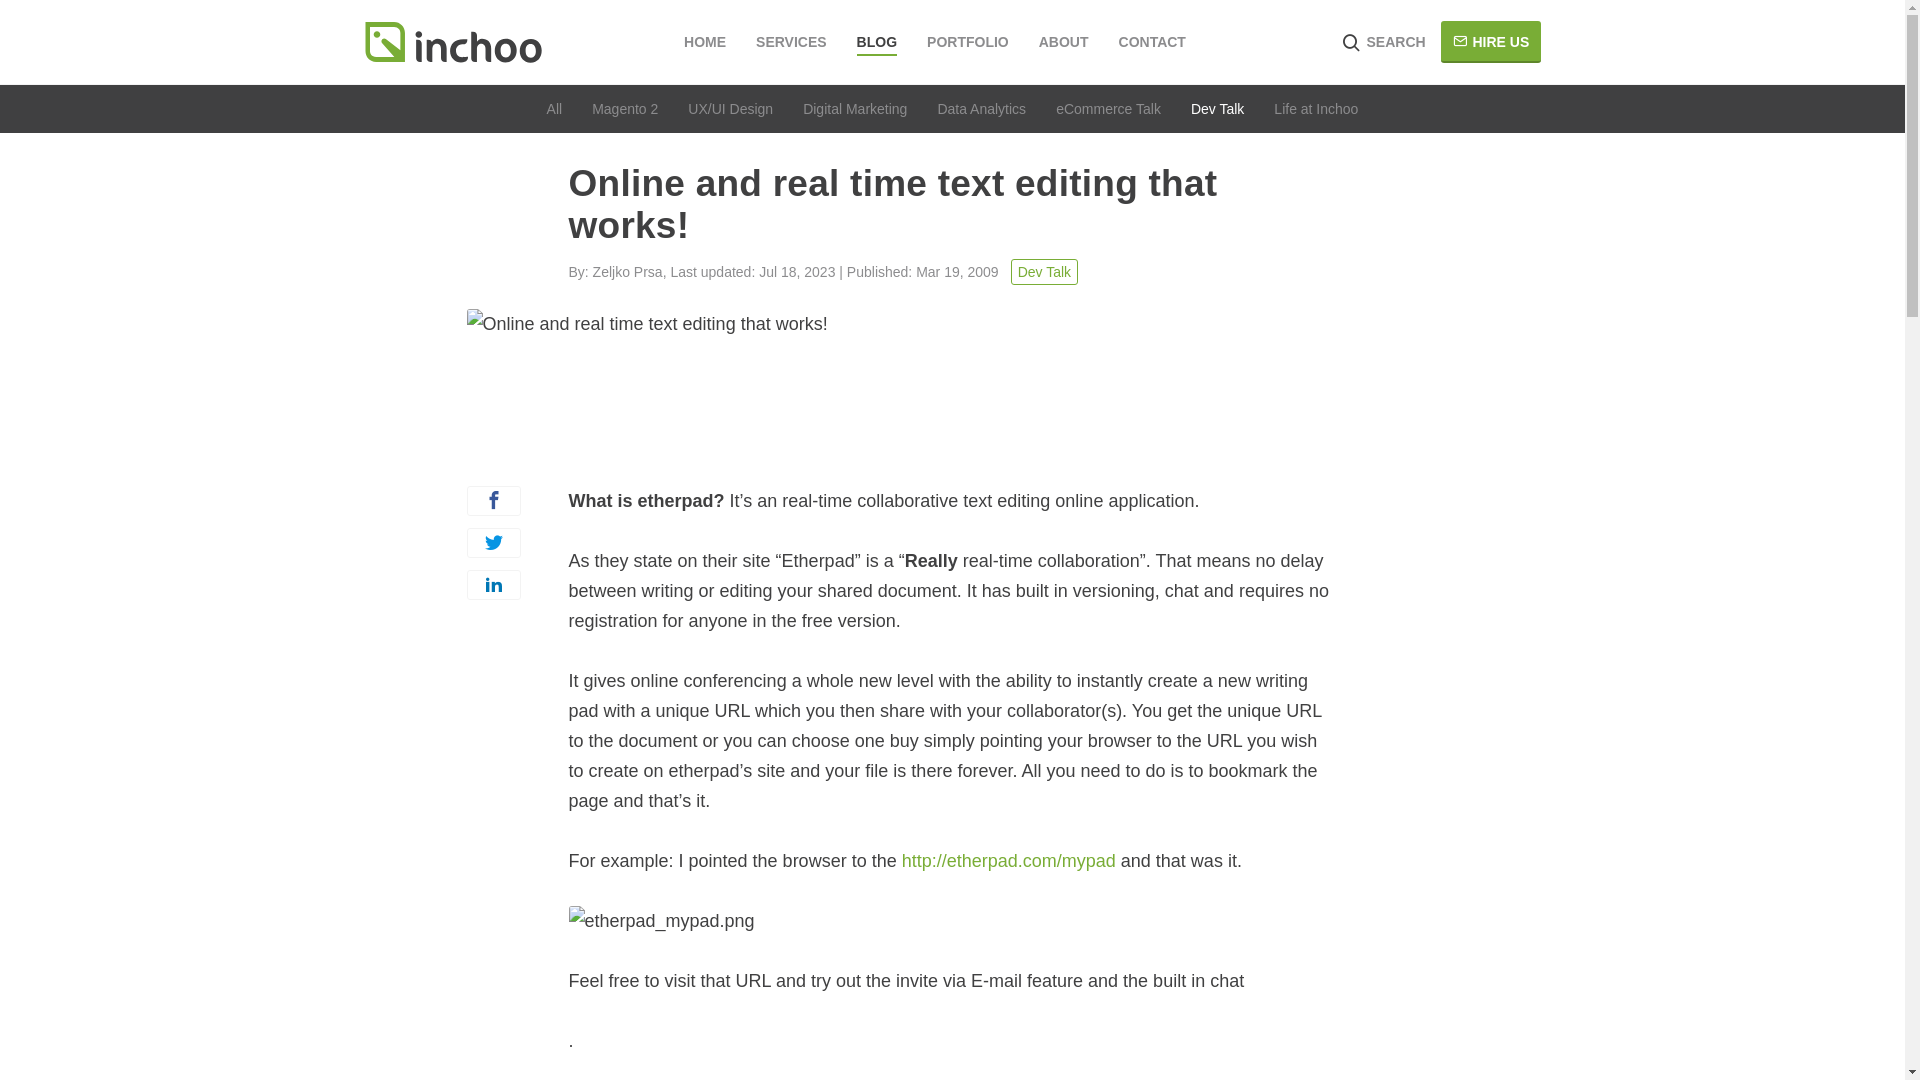  What do you see at coordinates (493, 501) in the screenshot?
I see `Facebook` at bounding box center [493, 501].